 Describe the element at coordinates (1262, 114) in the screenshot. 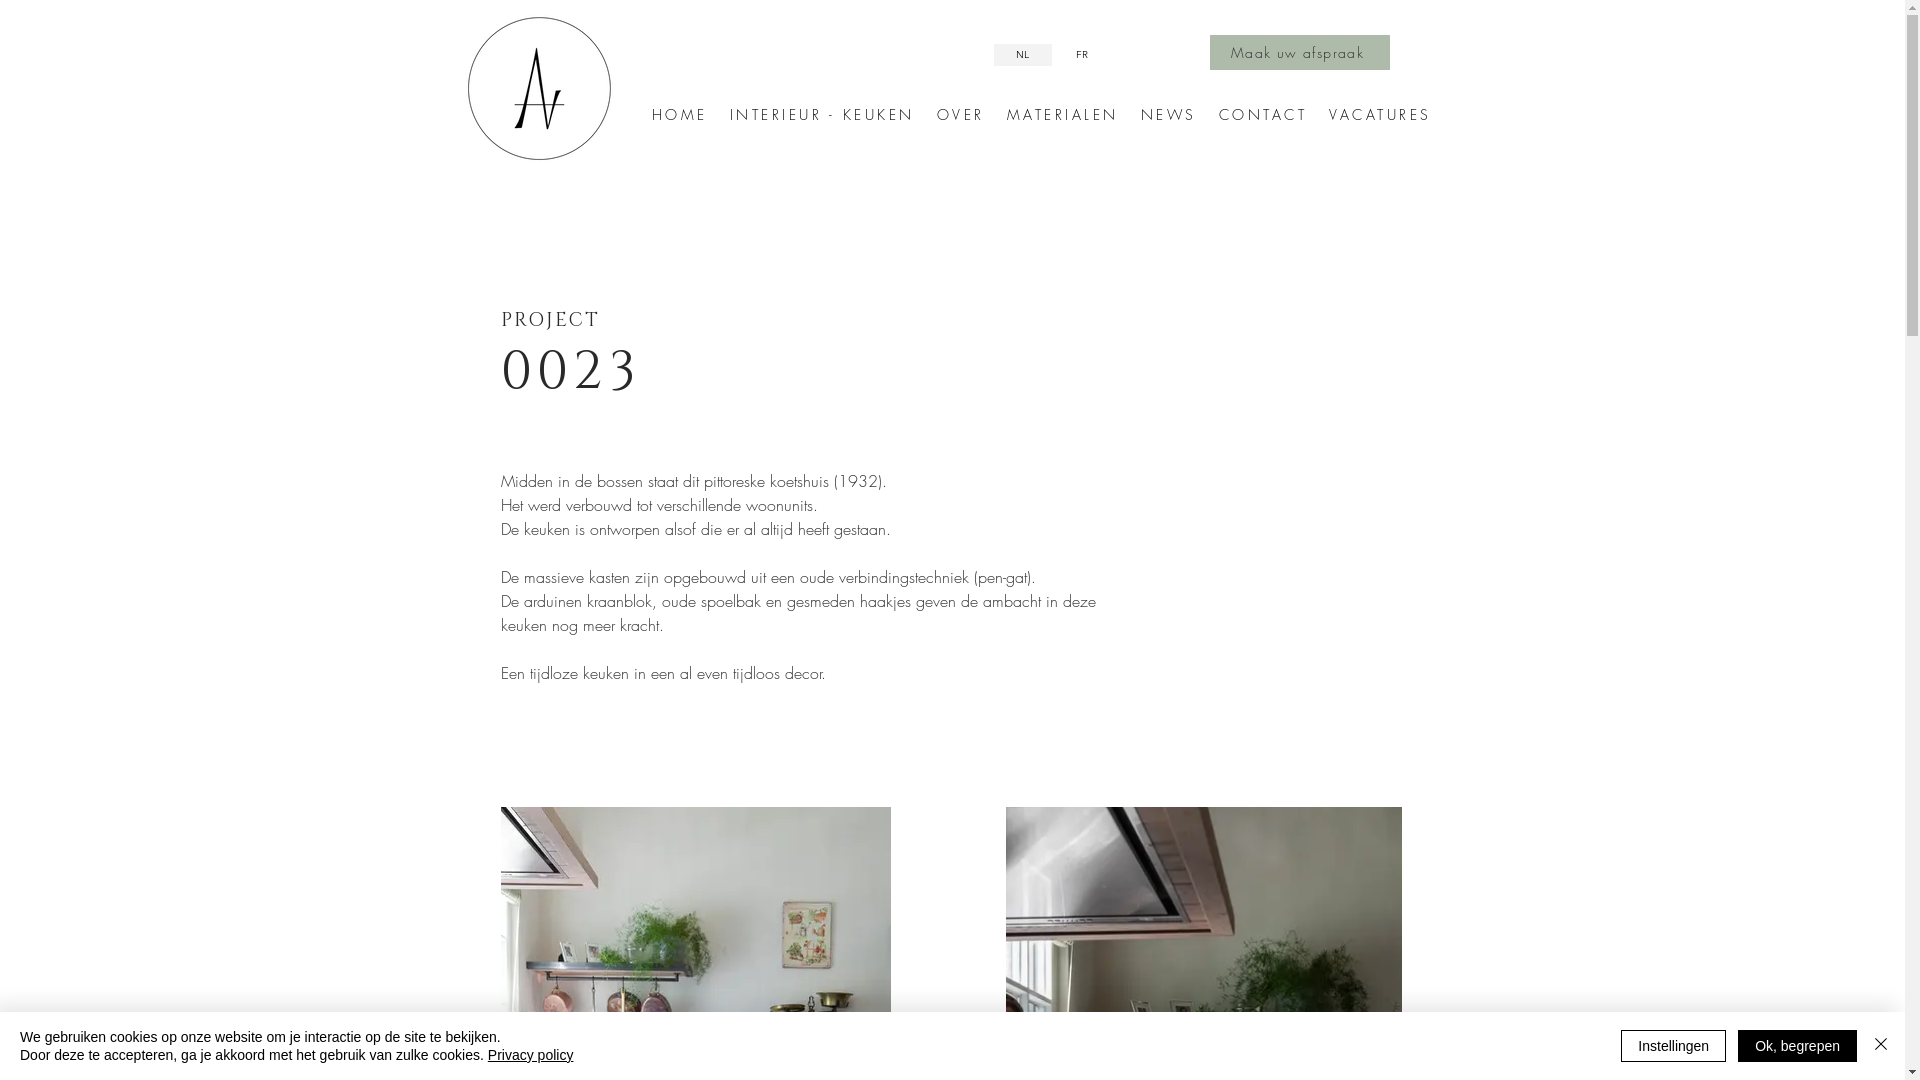

I see `CONTACT` at that location.